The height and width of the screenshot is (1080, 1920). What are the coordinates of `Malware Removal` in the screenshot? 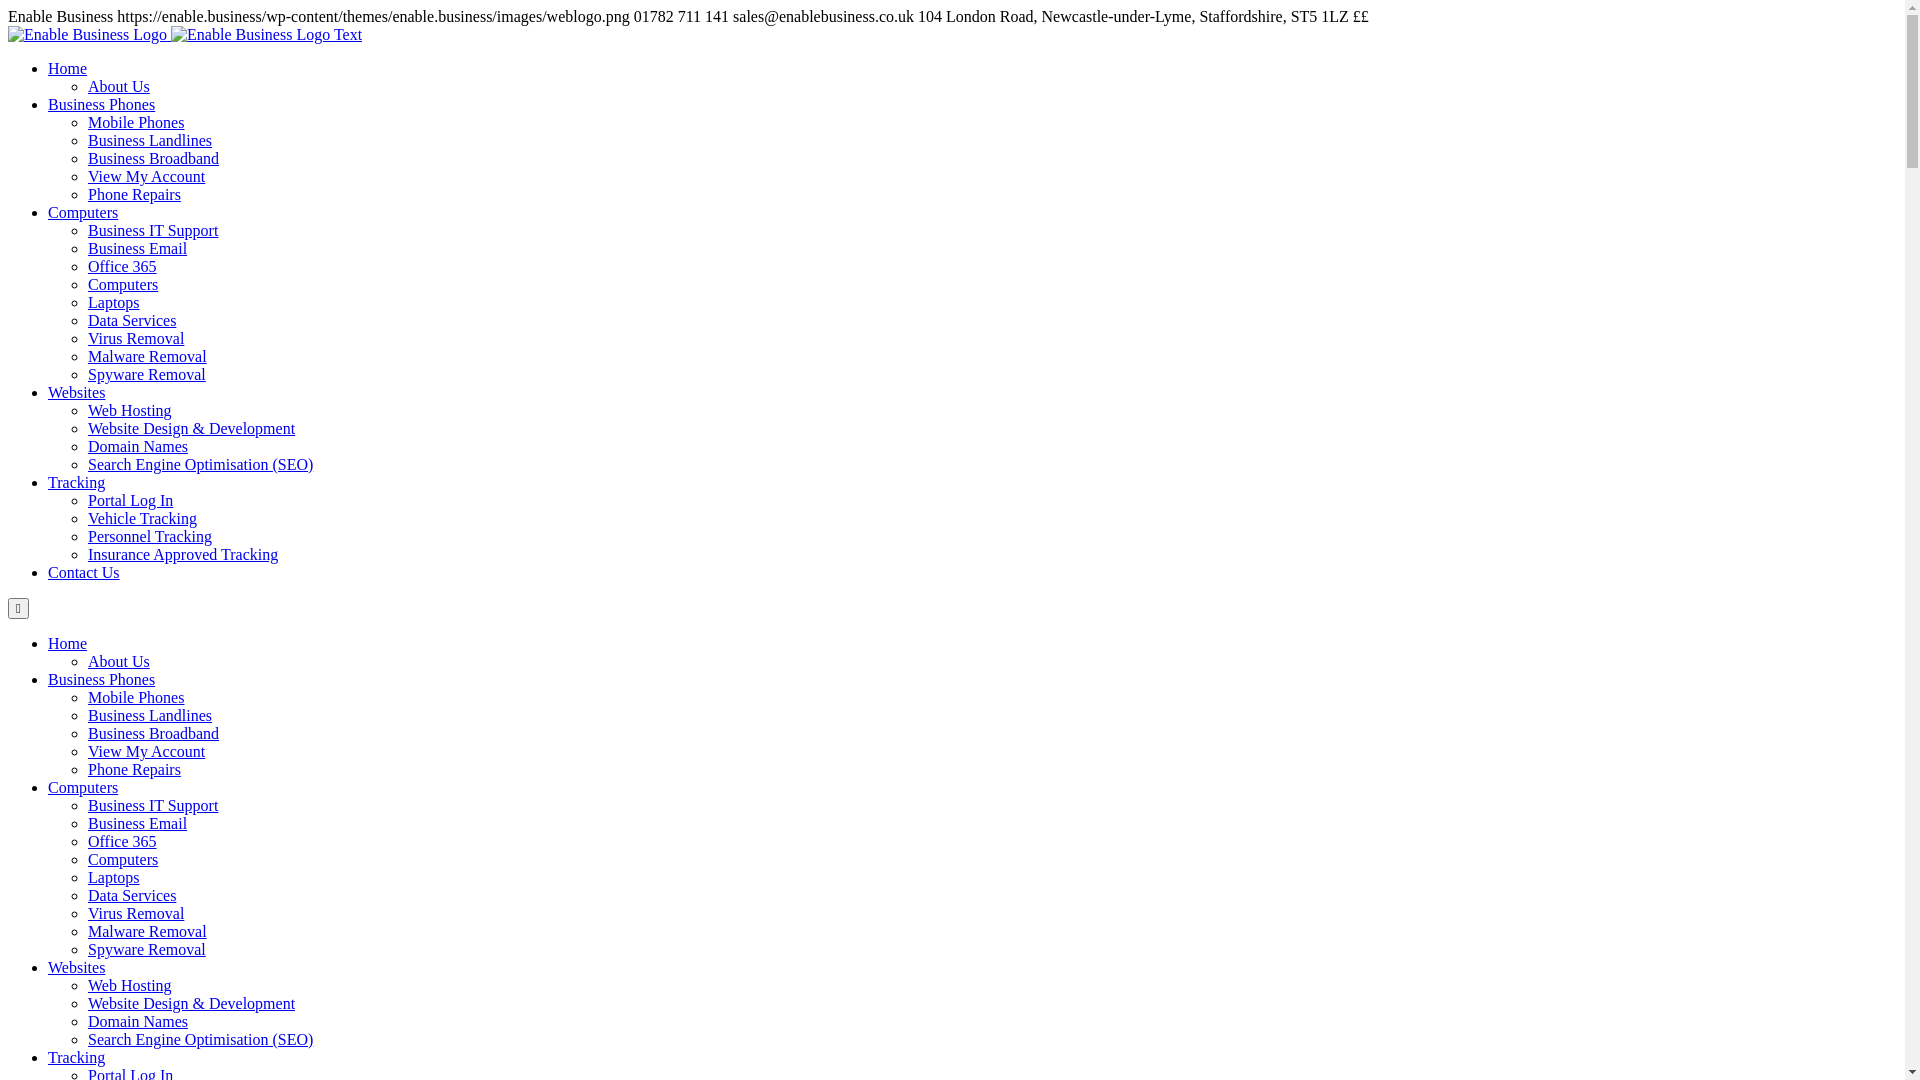 It's located at (148, 356).